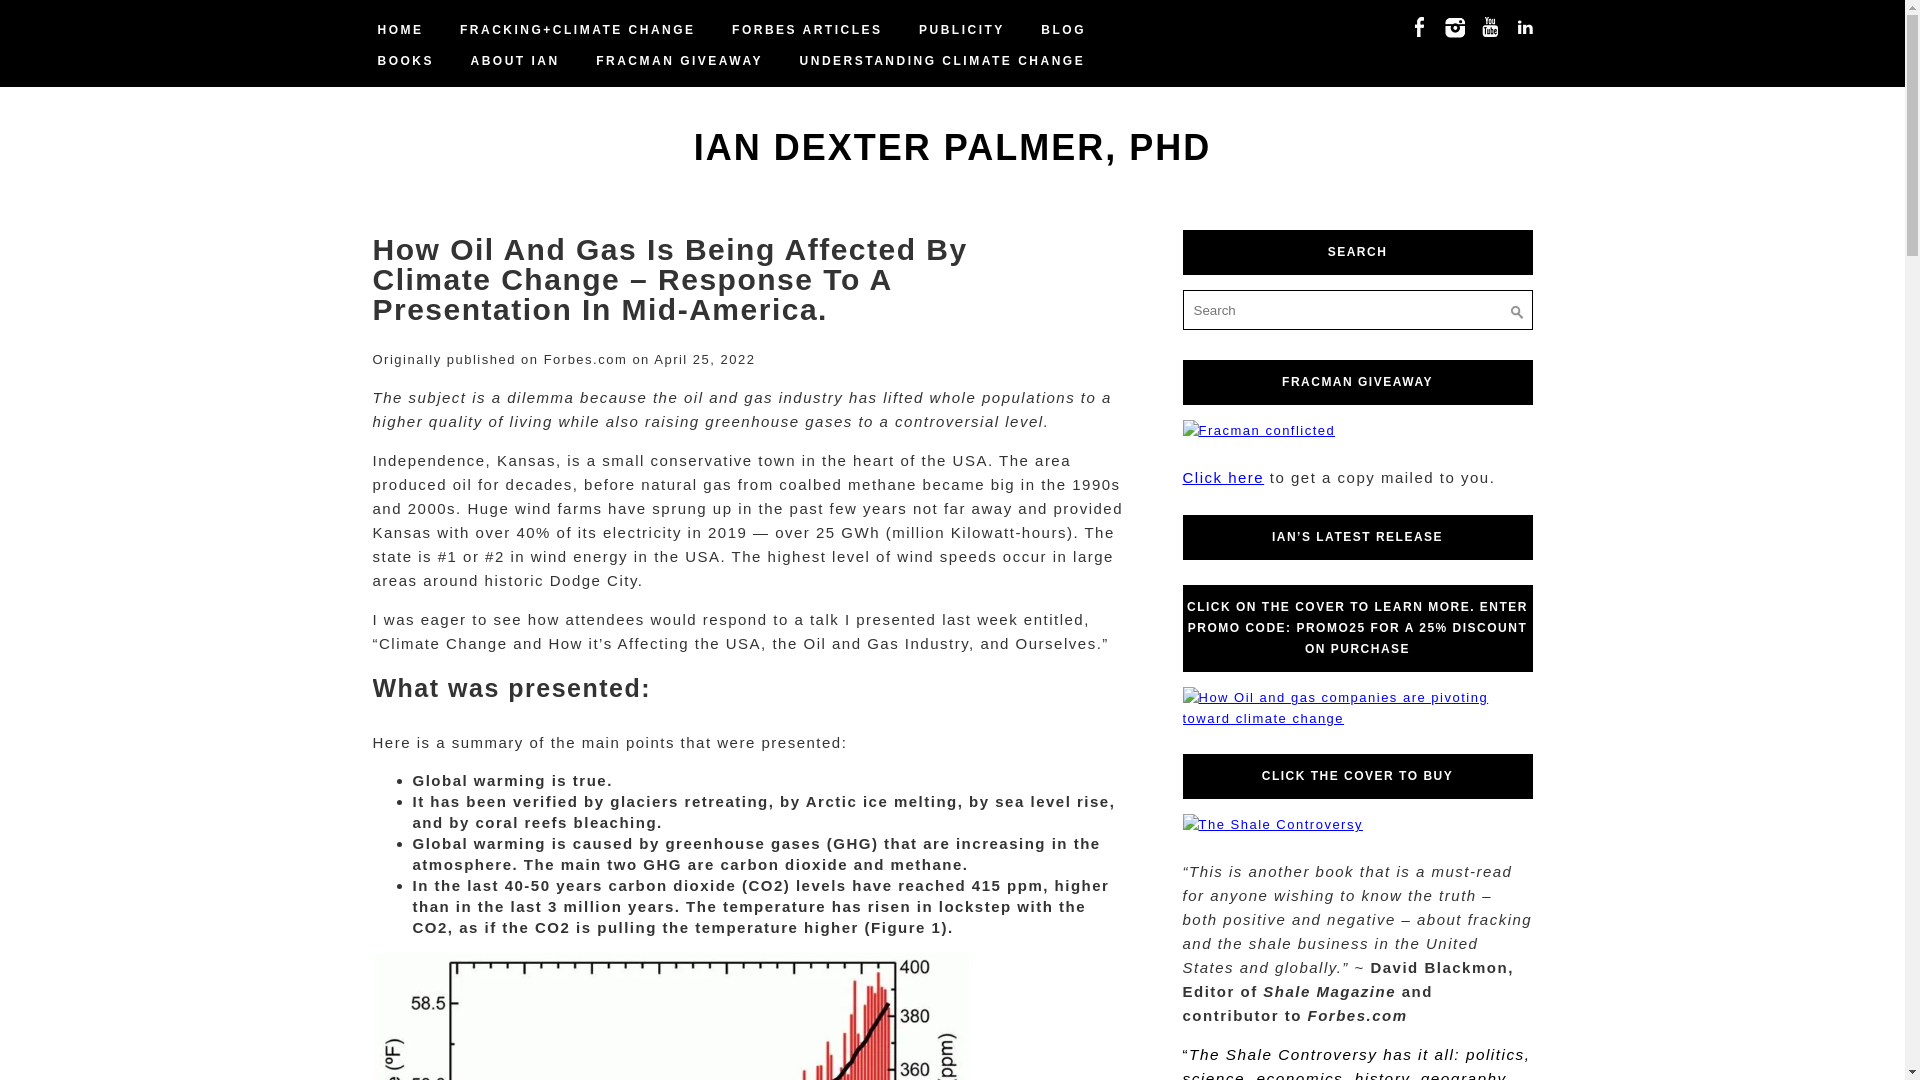 The image size is (1920, 1080). Describe the element at coordinates (406, 61) in the screenshot. I see `BOOKS` at that location.